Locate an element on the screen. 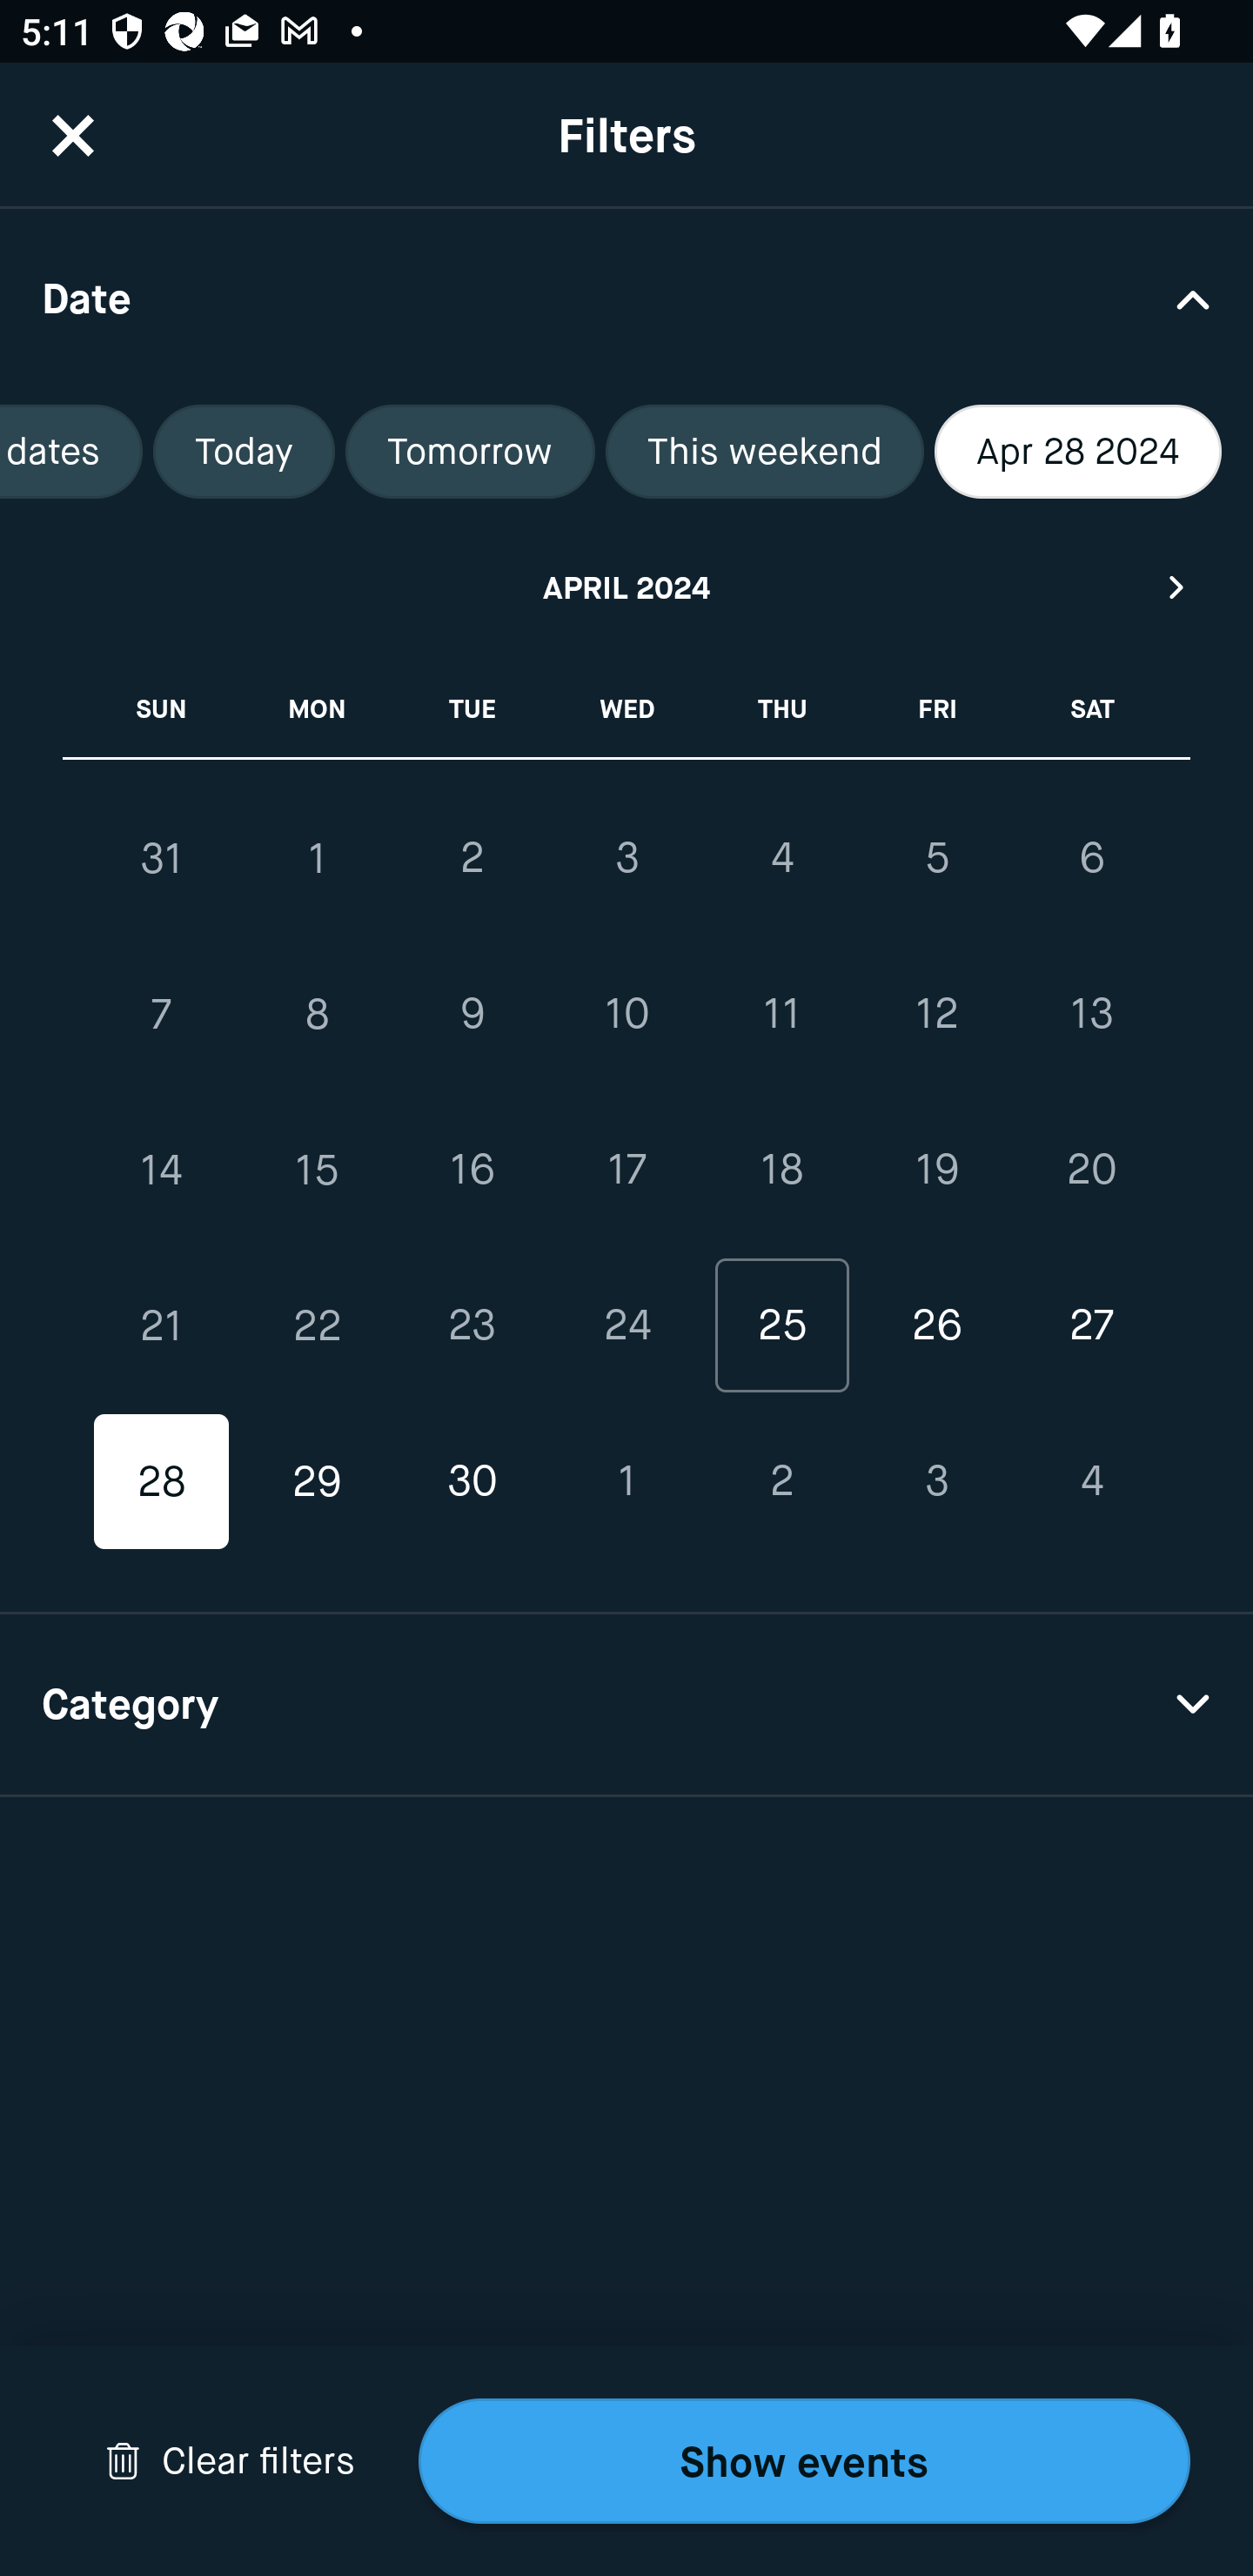  CloseButton is located at coordinates (73, 135).